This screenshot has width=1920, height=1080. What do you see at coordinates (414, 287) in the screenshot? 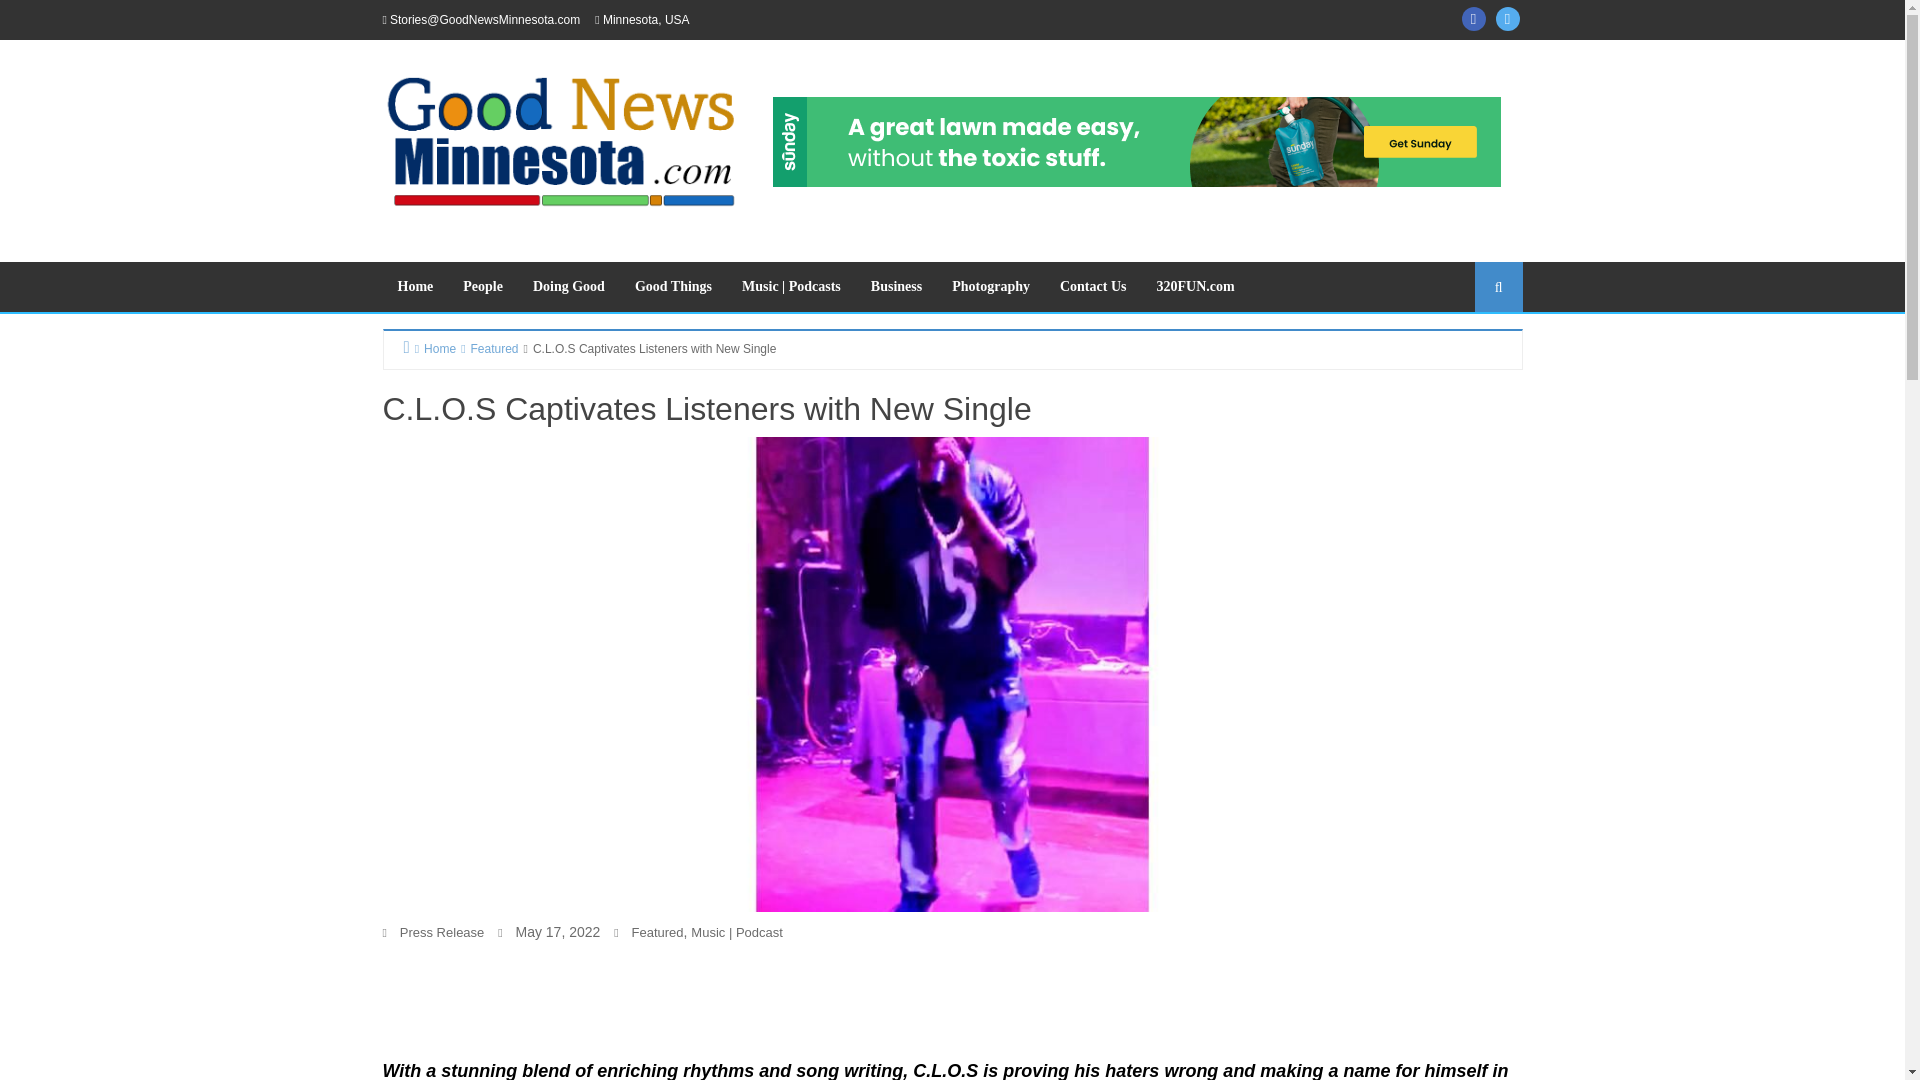
I see `Home` at bounding box center [414, 287].